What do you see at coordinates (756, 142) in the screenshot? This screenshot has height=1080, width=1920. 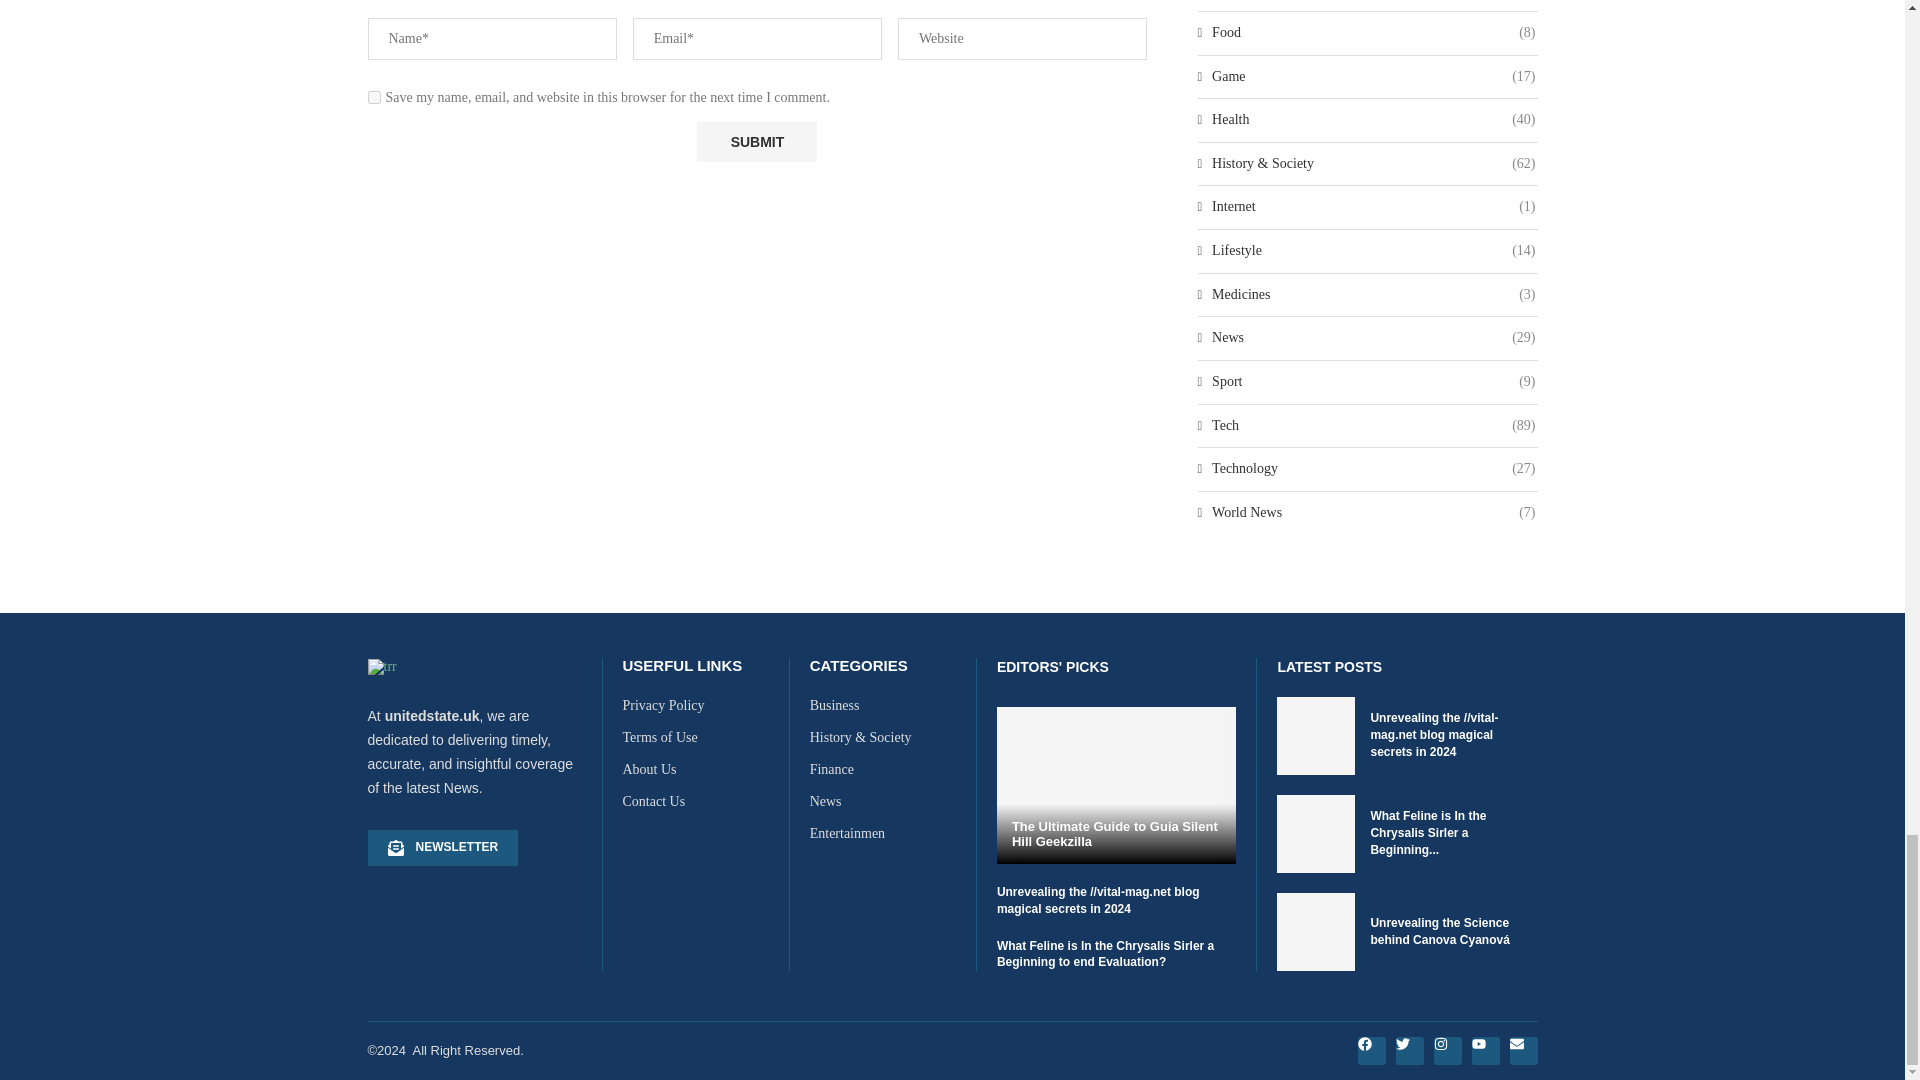 I see `Submit` at bounding box center [756, 142].